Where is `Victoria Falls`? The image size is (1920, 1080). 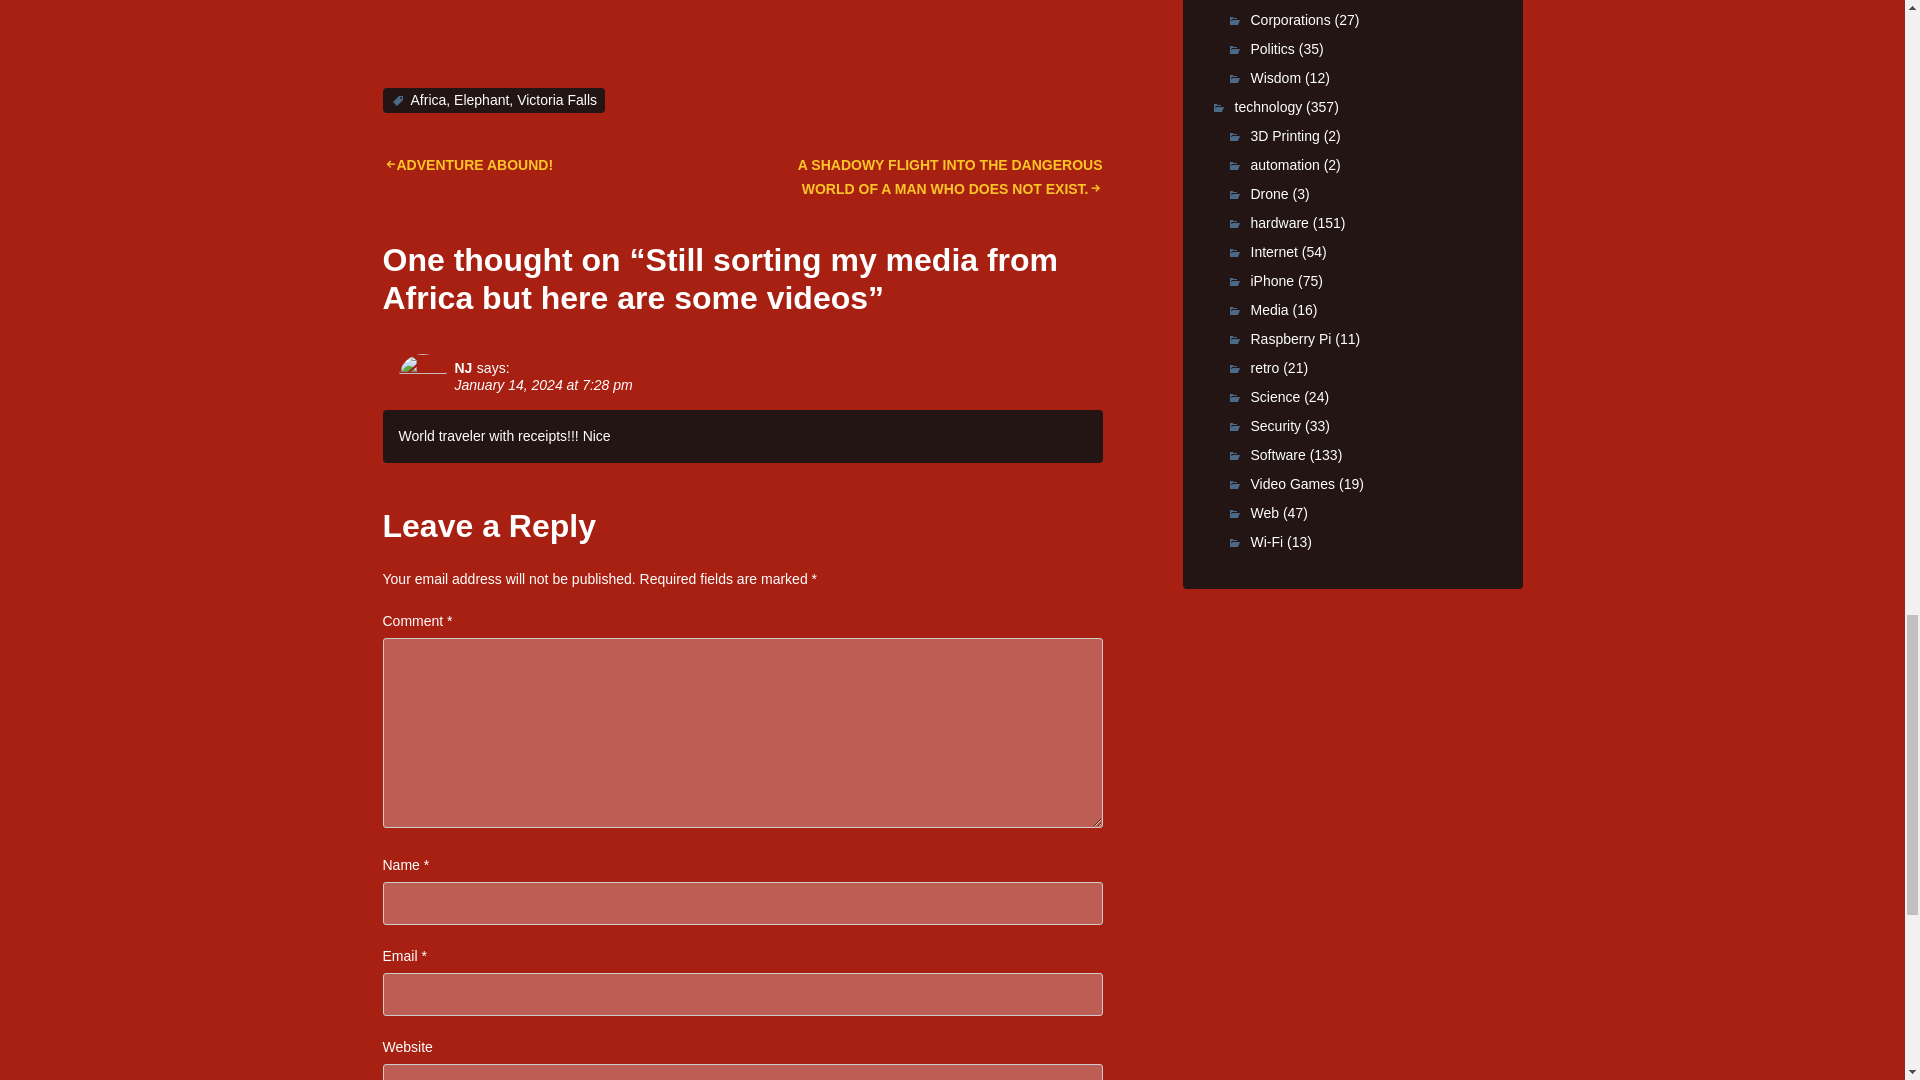 Victoria Falls is located at coordinates (556, 100).